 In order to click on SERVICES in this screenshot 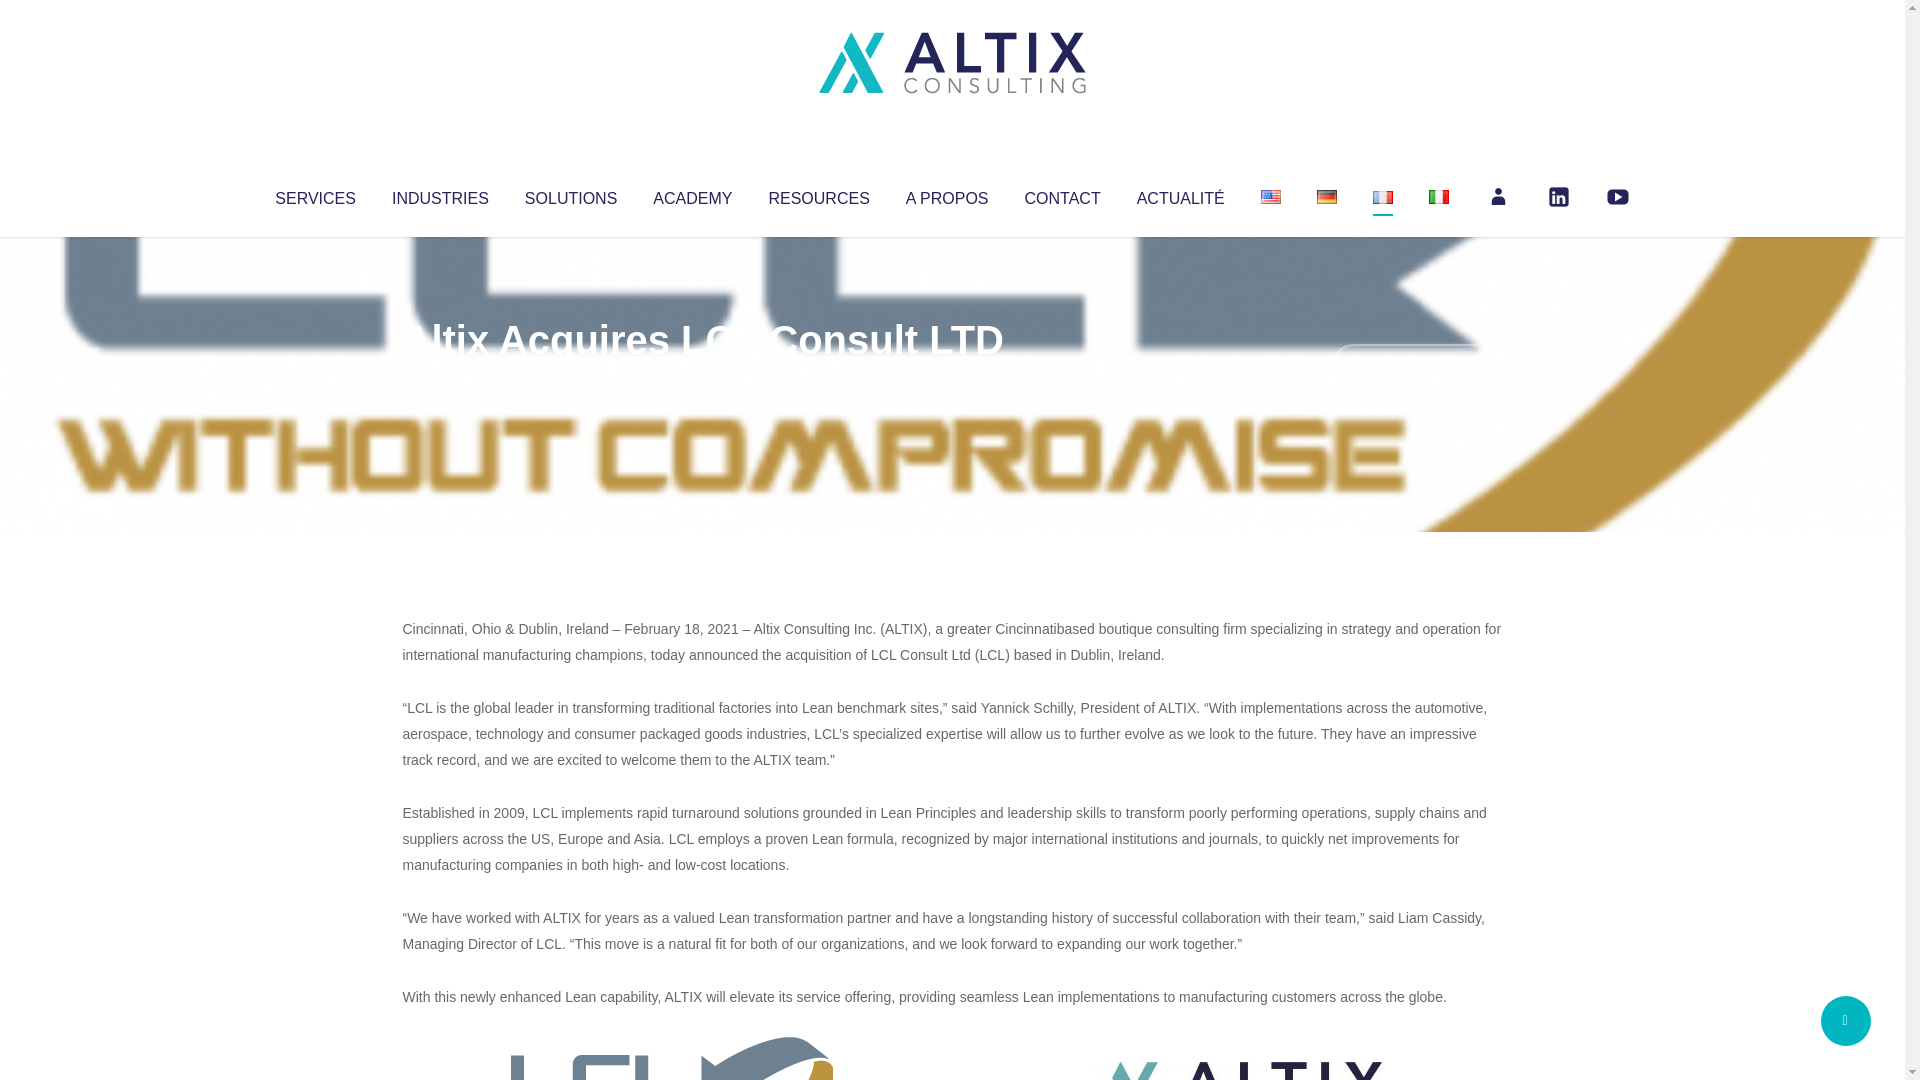, I will do `click(314, 194)`.